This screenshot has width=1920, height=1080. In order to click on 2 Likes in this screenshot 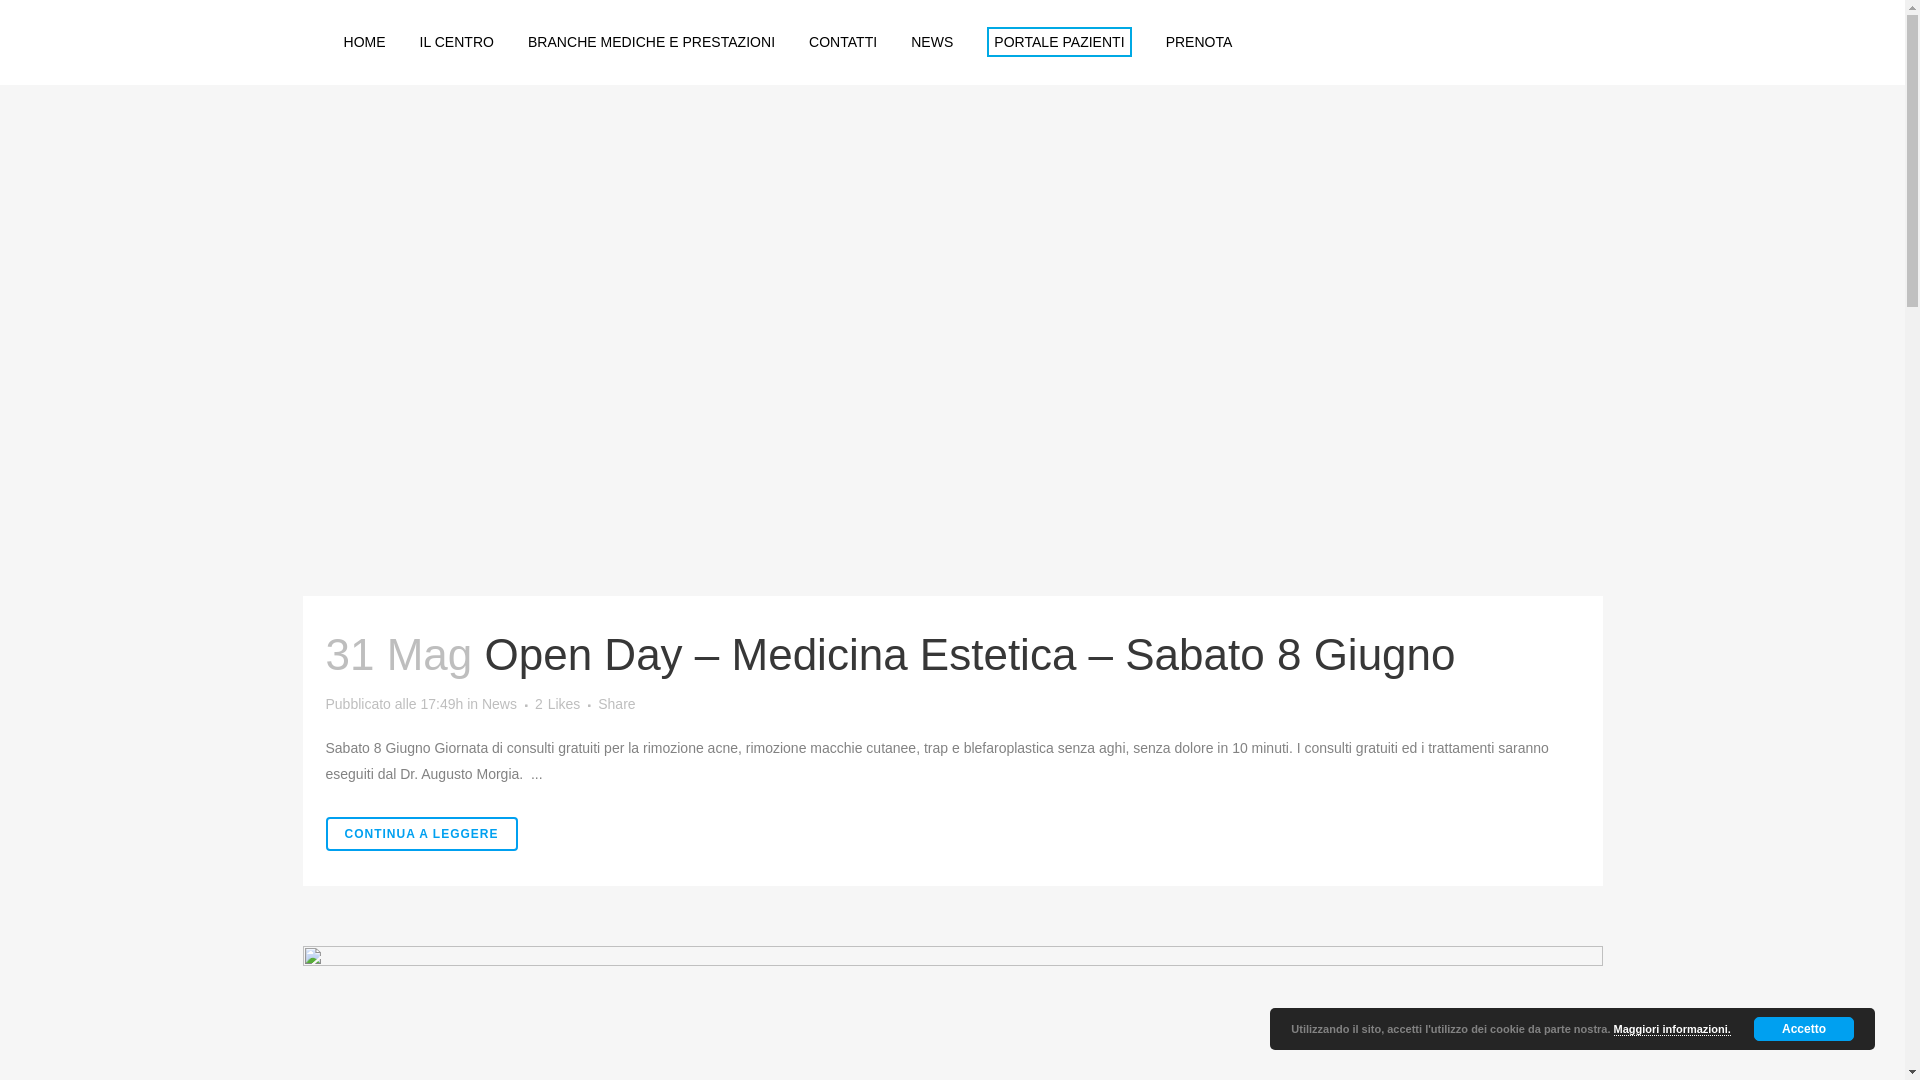, I will do `click(558, 704)`.